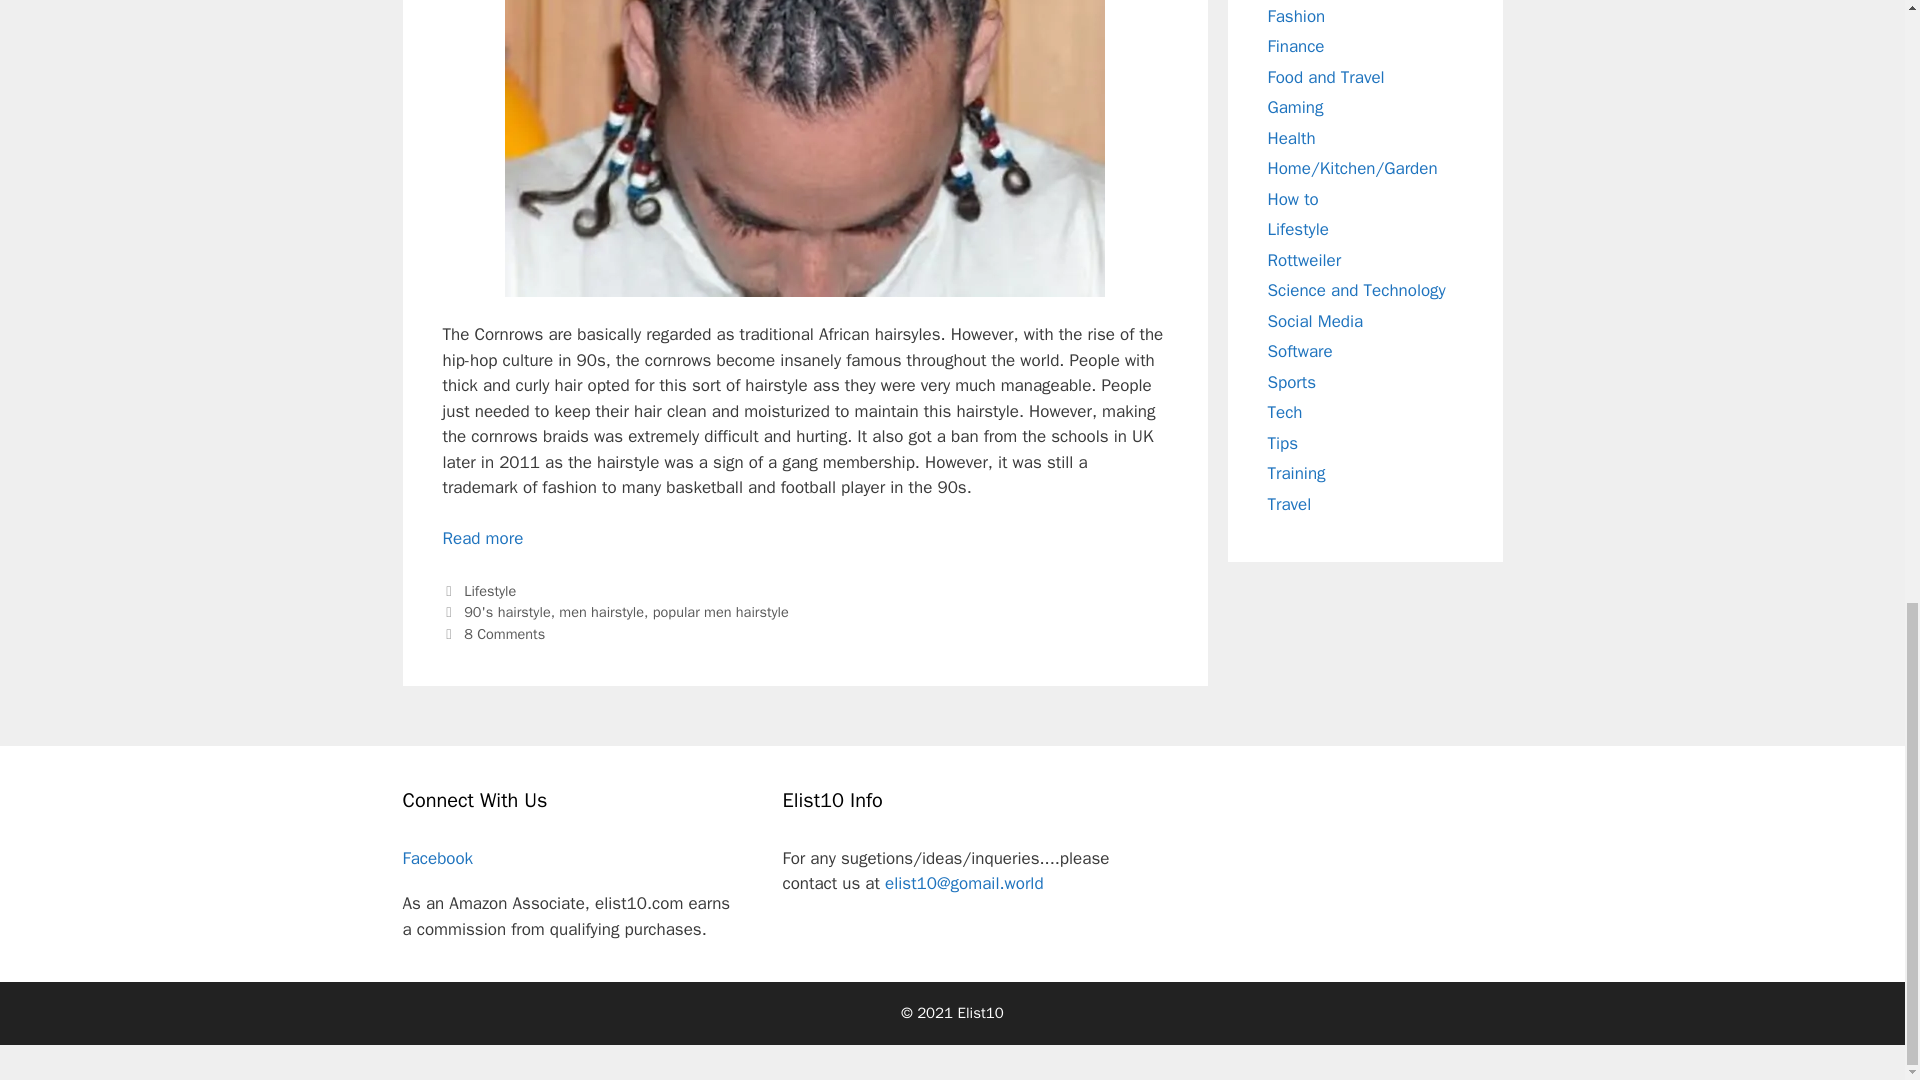  I want to click on Health, so click(1291, 137).